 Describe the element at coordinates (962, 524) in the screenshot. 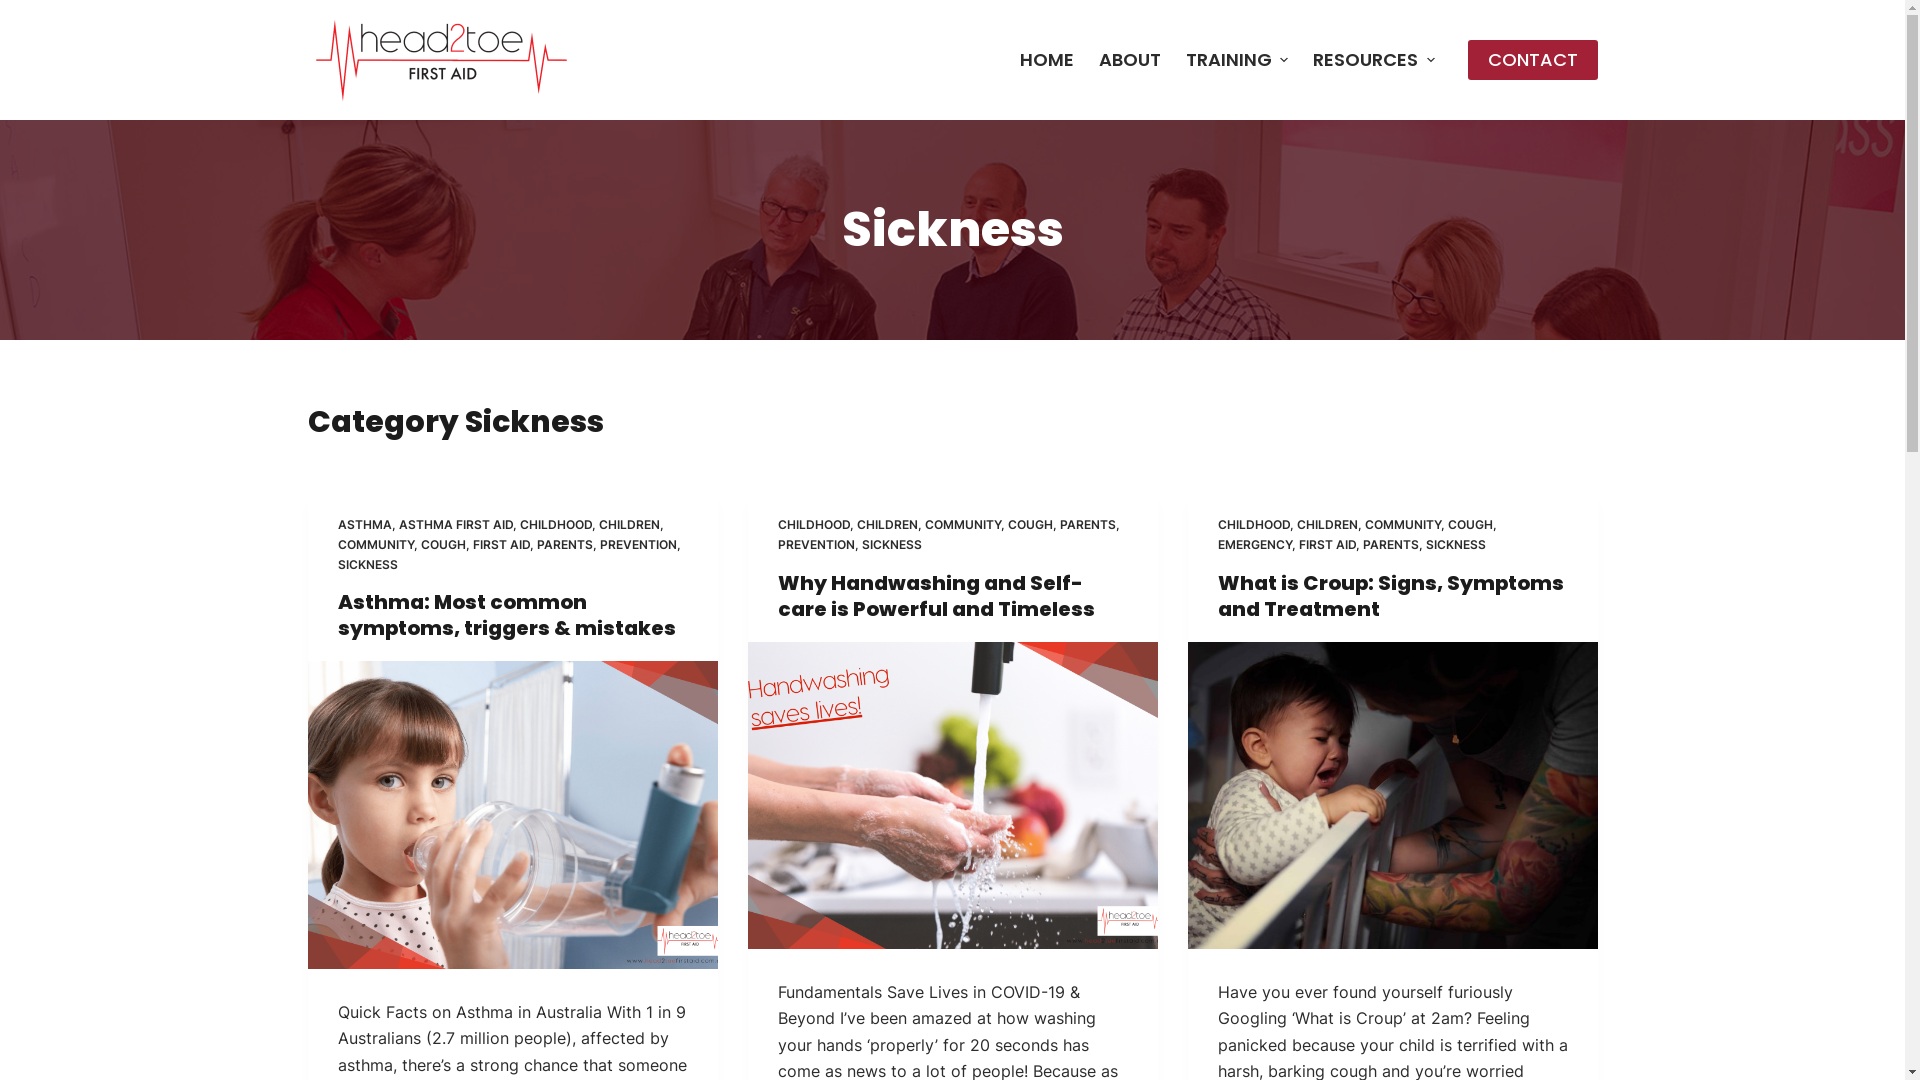

I see `COMMUNITY` at that location.